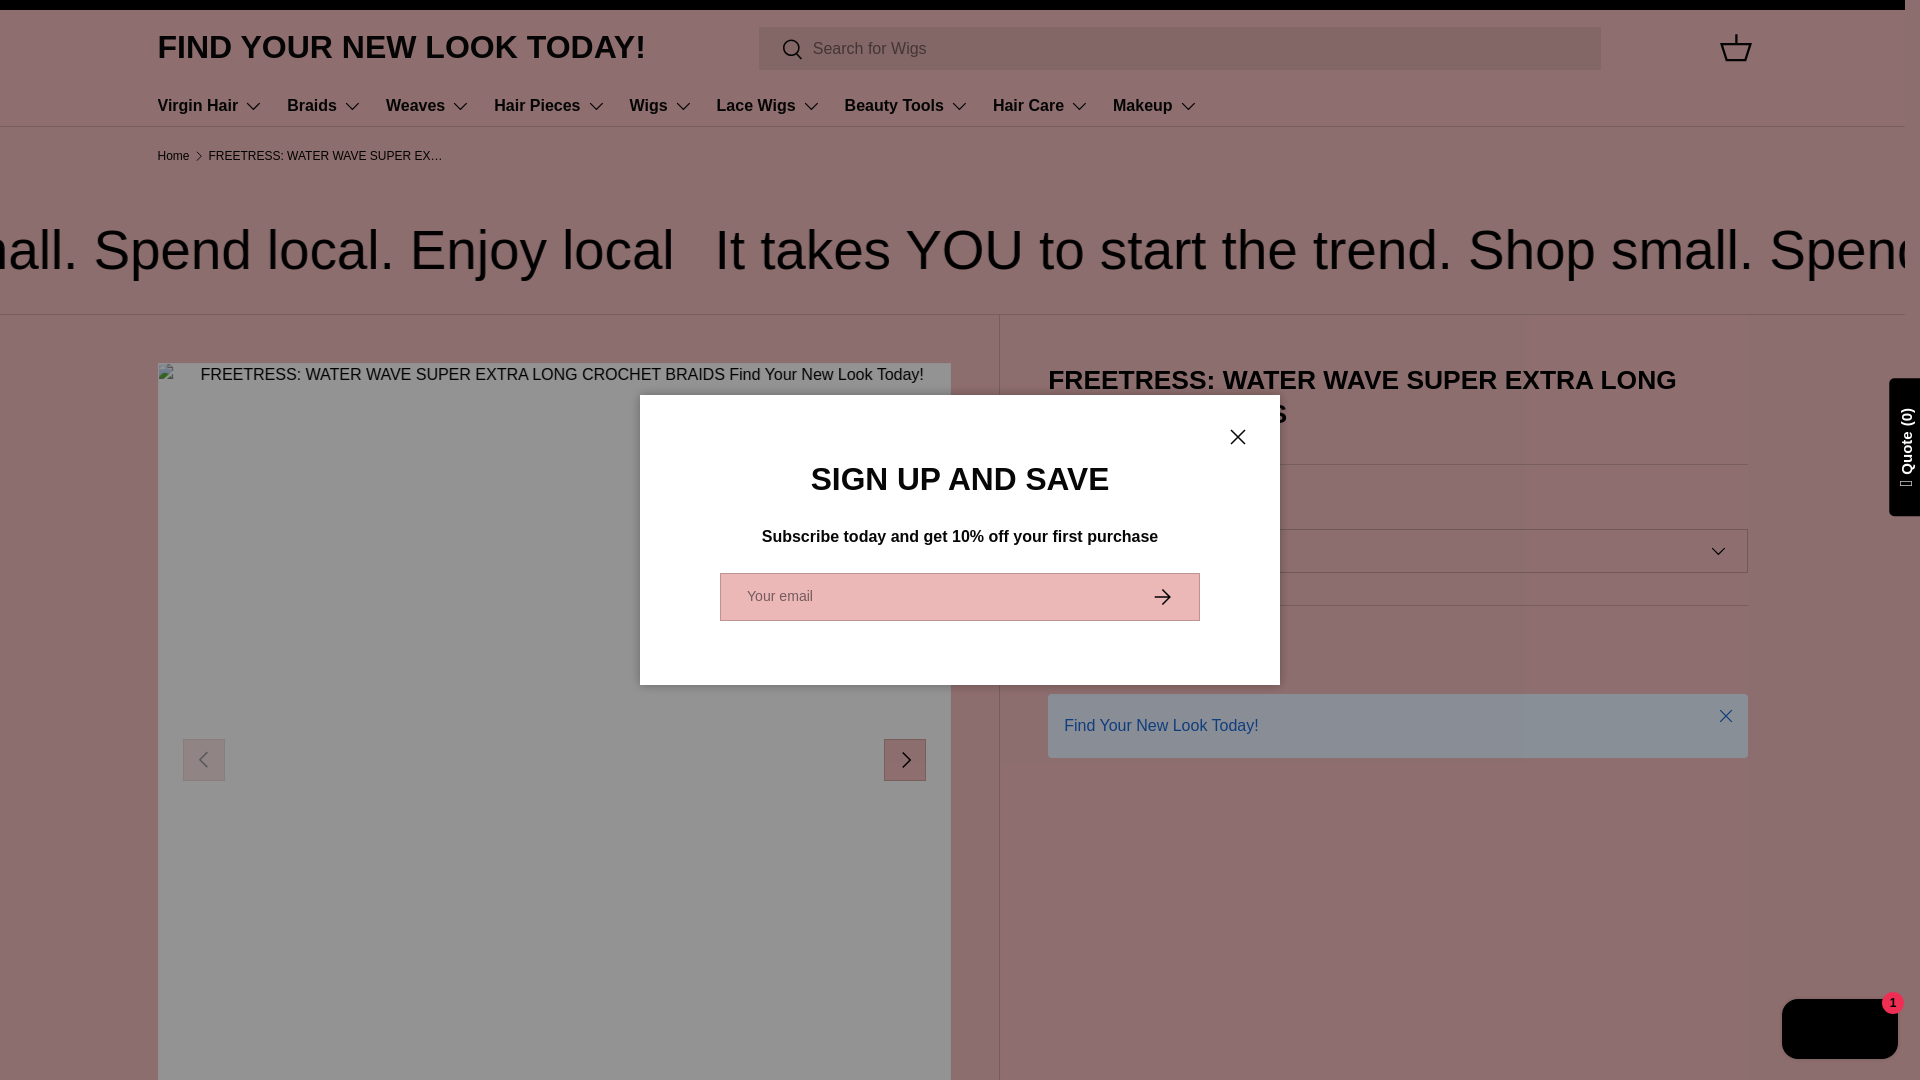  What do you see at coordinates (324, 106) in the screenshot?
I see `Braids` at bounding box center [324, 106].